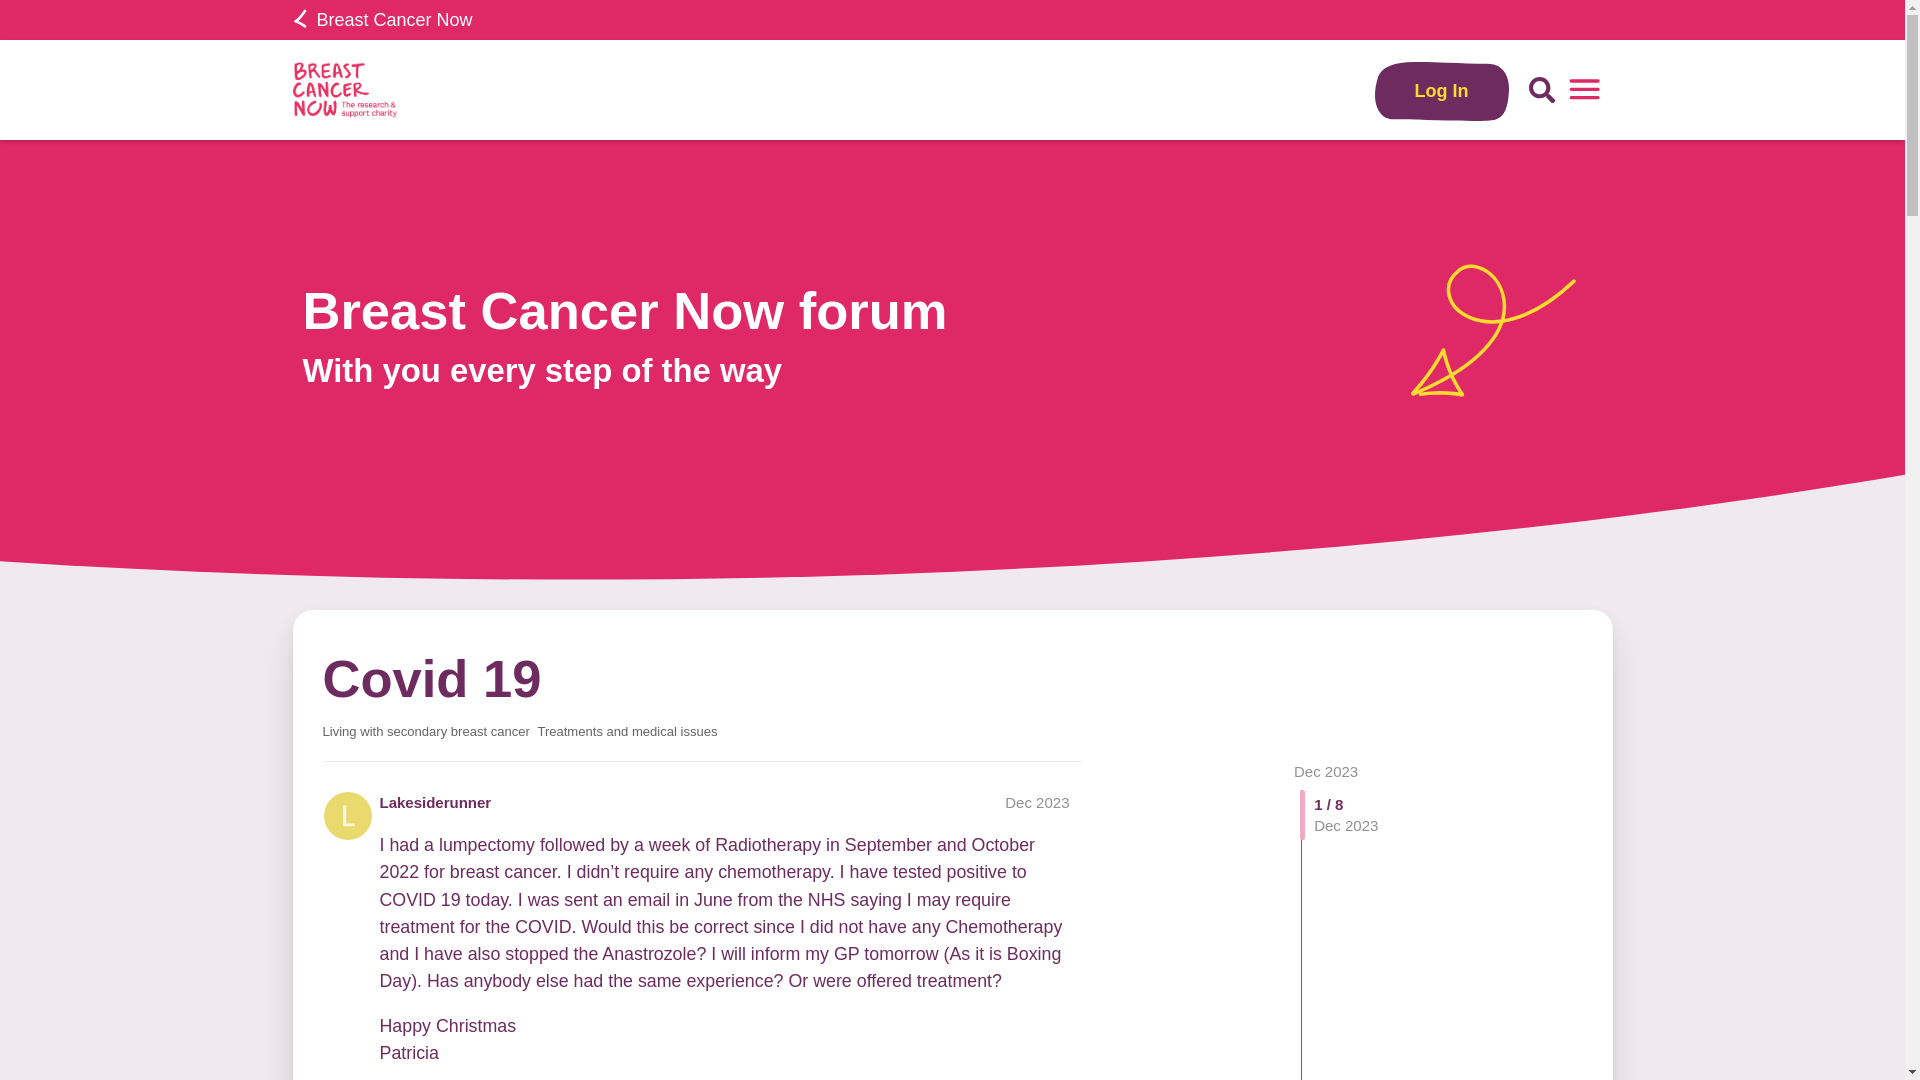  Describe the element at coordinates (1036, 802) in the screenshot. I see `Post date` at that location.